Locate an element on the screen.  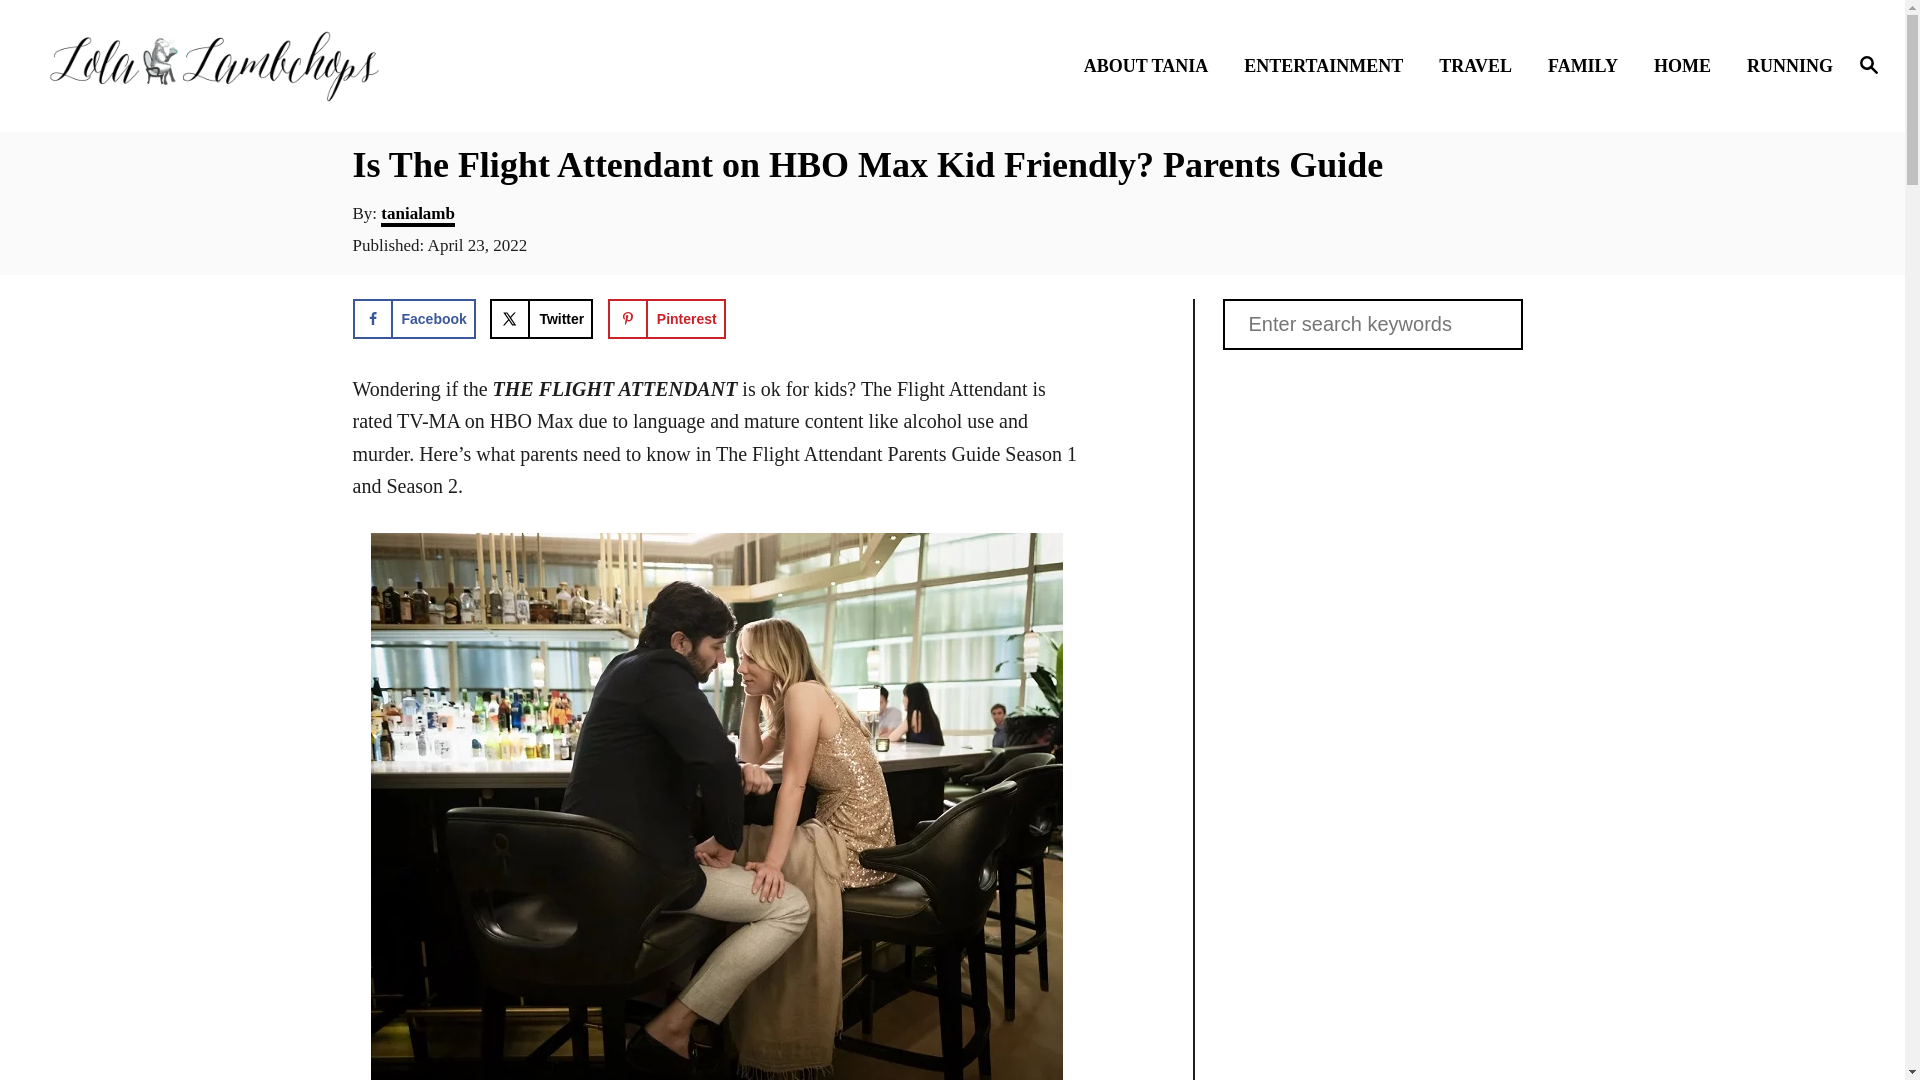
FAMILY is located at coordinates (1588, 64).